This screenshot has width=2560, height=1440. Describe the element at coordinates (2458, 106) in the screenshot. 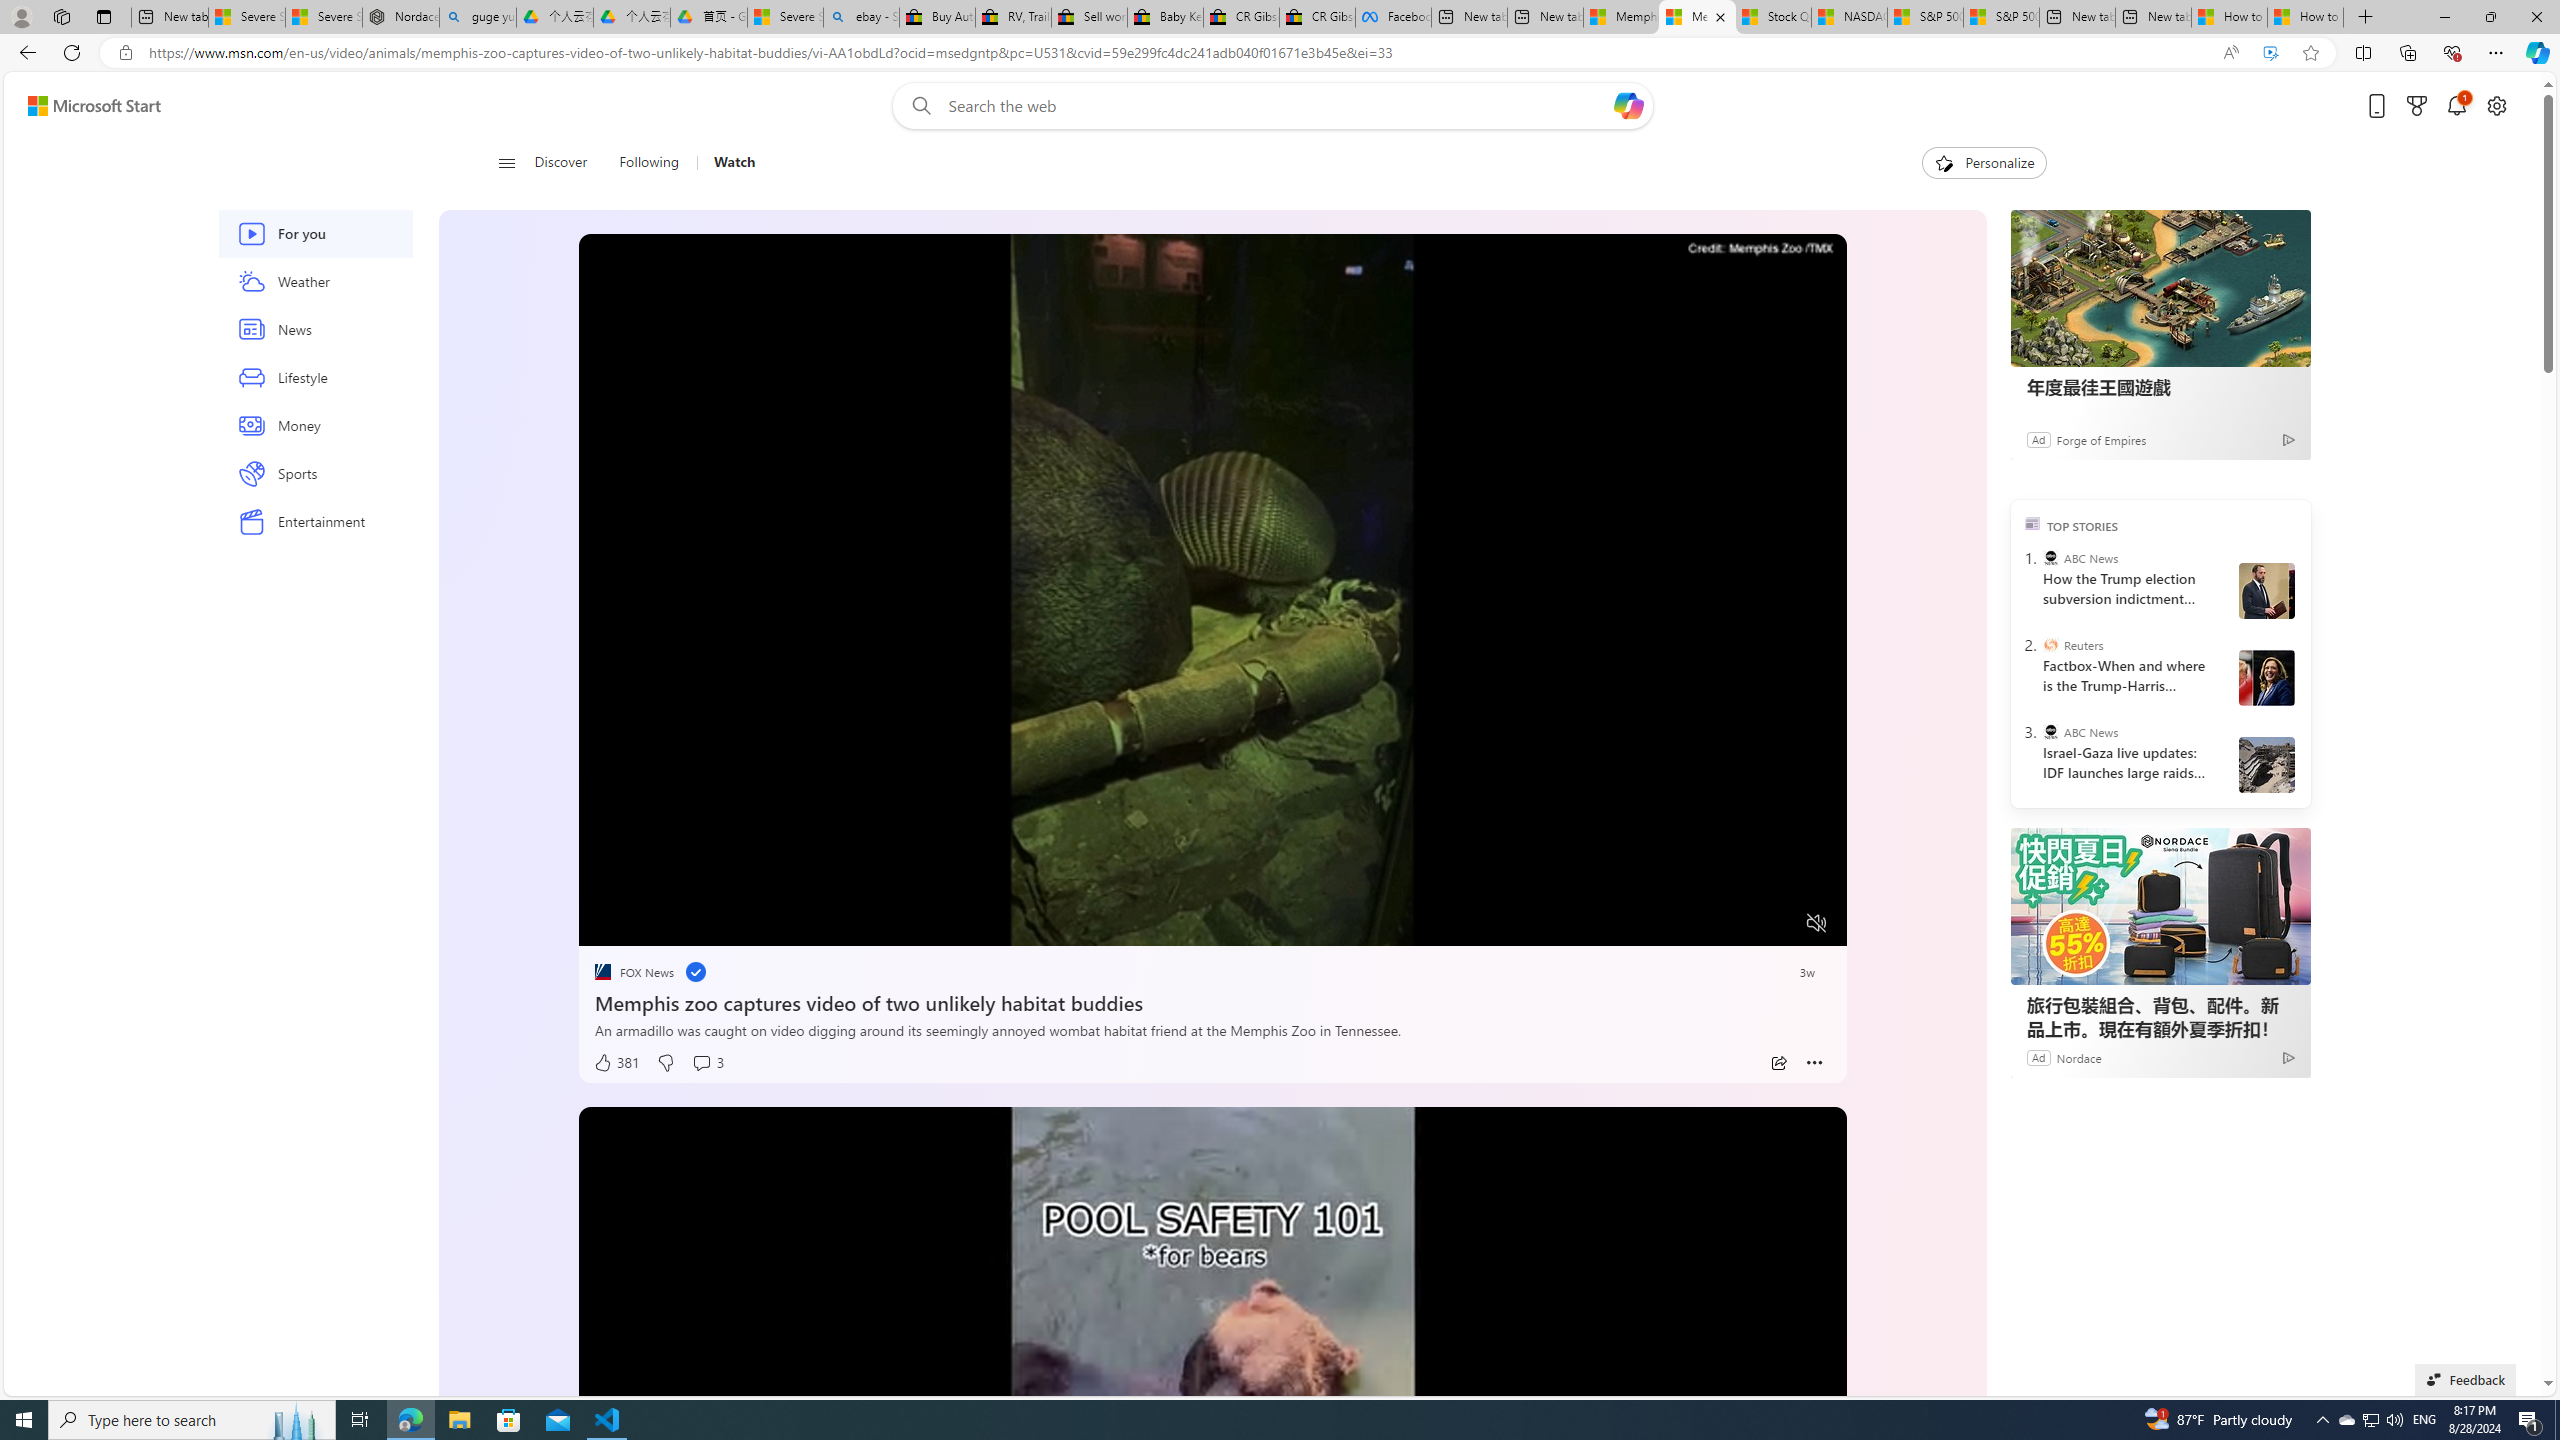

I see `Notifications` at that location.